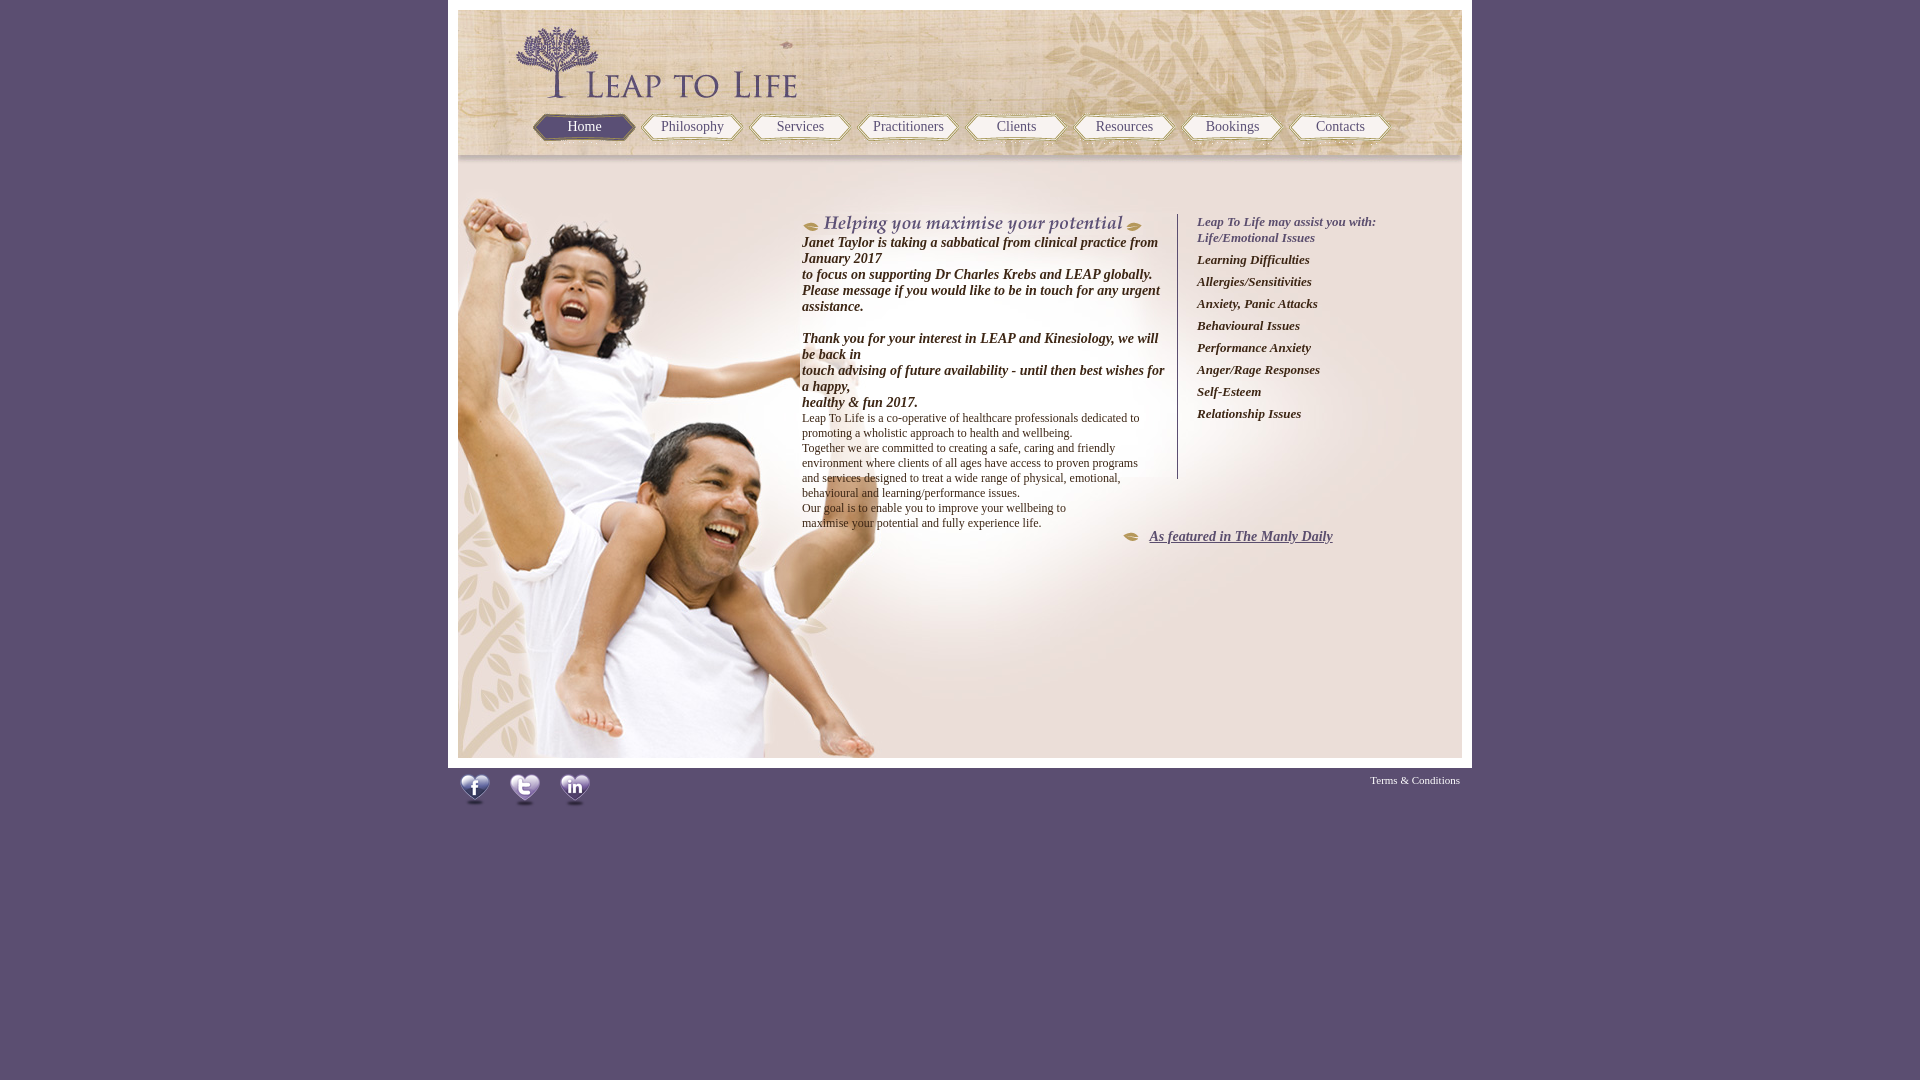 The height and width of the screenshot is (1080, 1920). Describe the element at coordinates (1340, 130) in the screenshot. I see `Contacts` at that location.